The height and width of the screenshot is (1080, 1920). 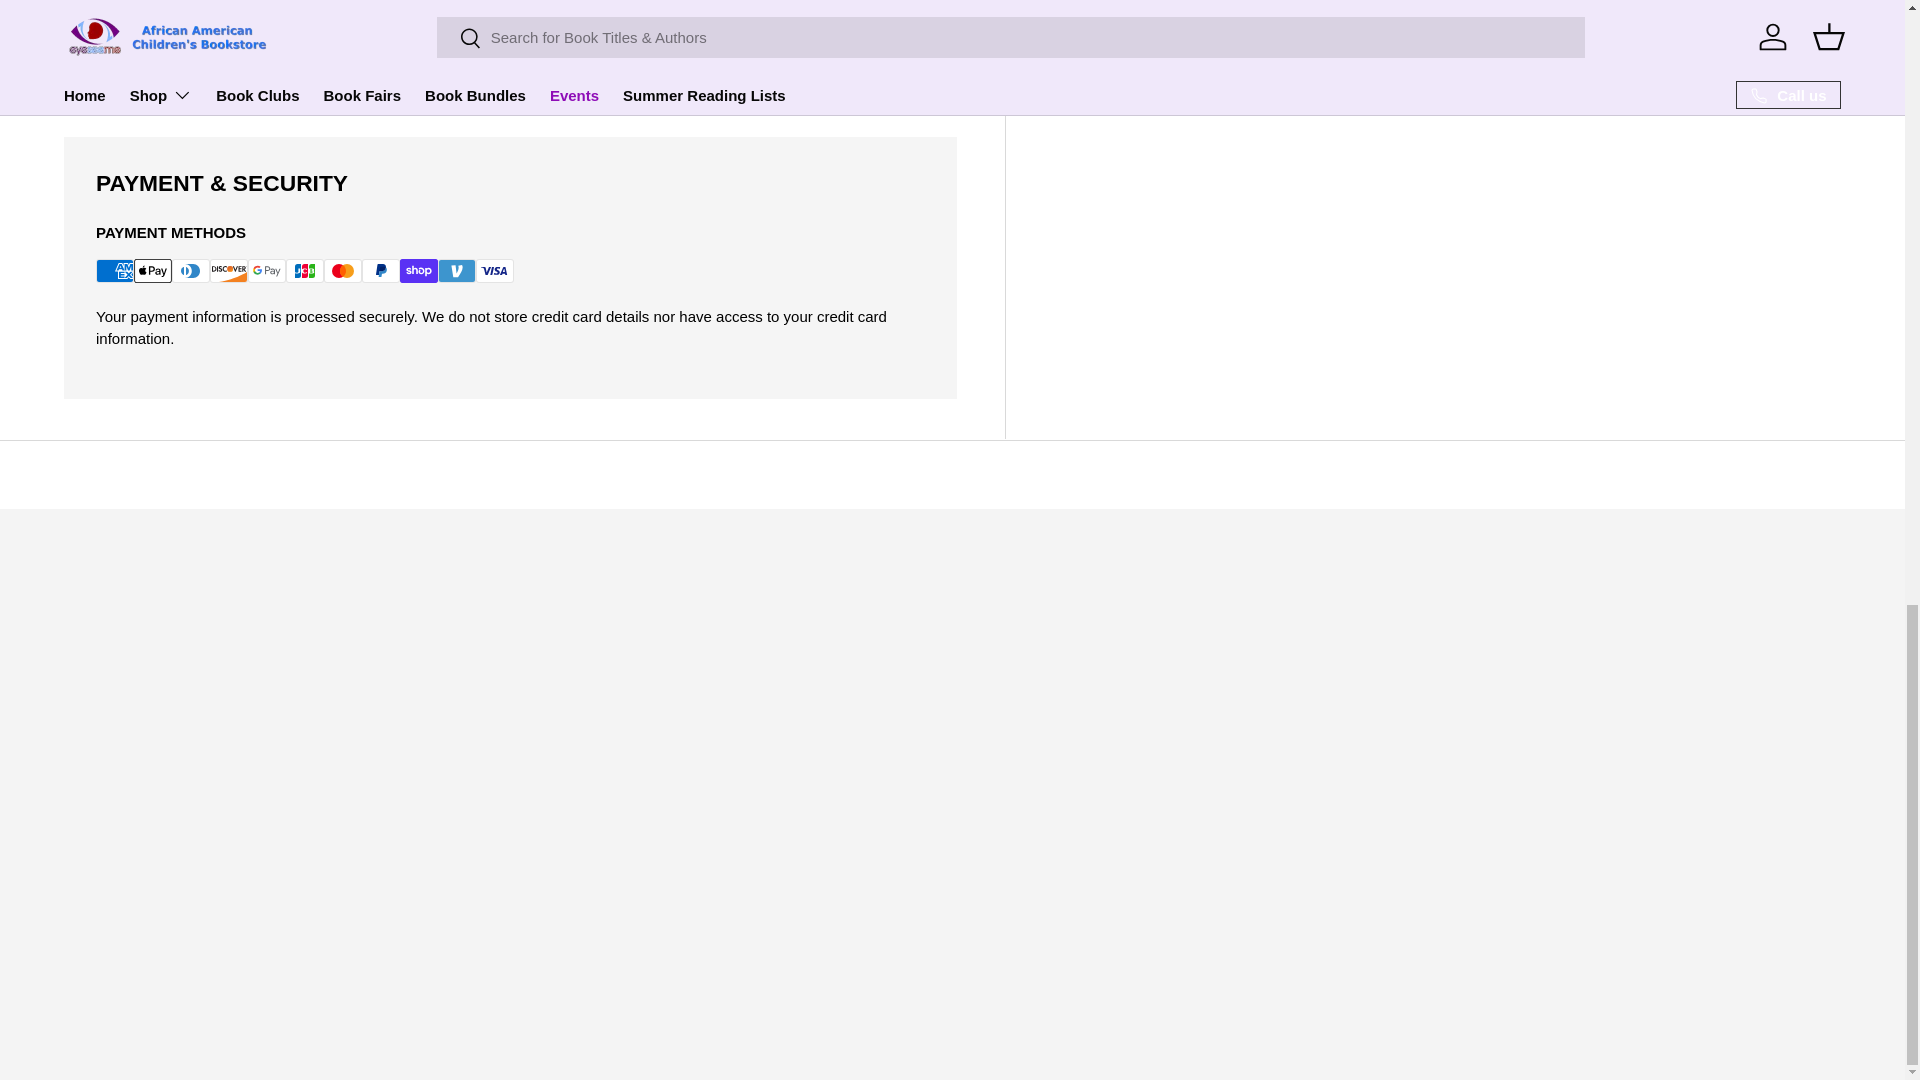 What do you see at coordinates (266, 270) in the screenshot?
I see `Google Pay` at bounding box center [266, 270].